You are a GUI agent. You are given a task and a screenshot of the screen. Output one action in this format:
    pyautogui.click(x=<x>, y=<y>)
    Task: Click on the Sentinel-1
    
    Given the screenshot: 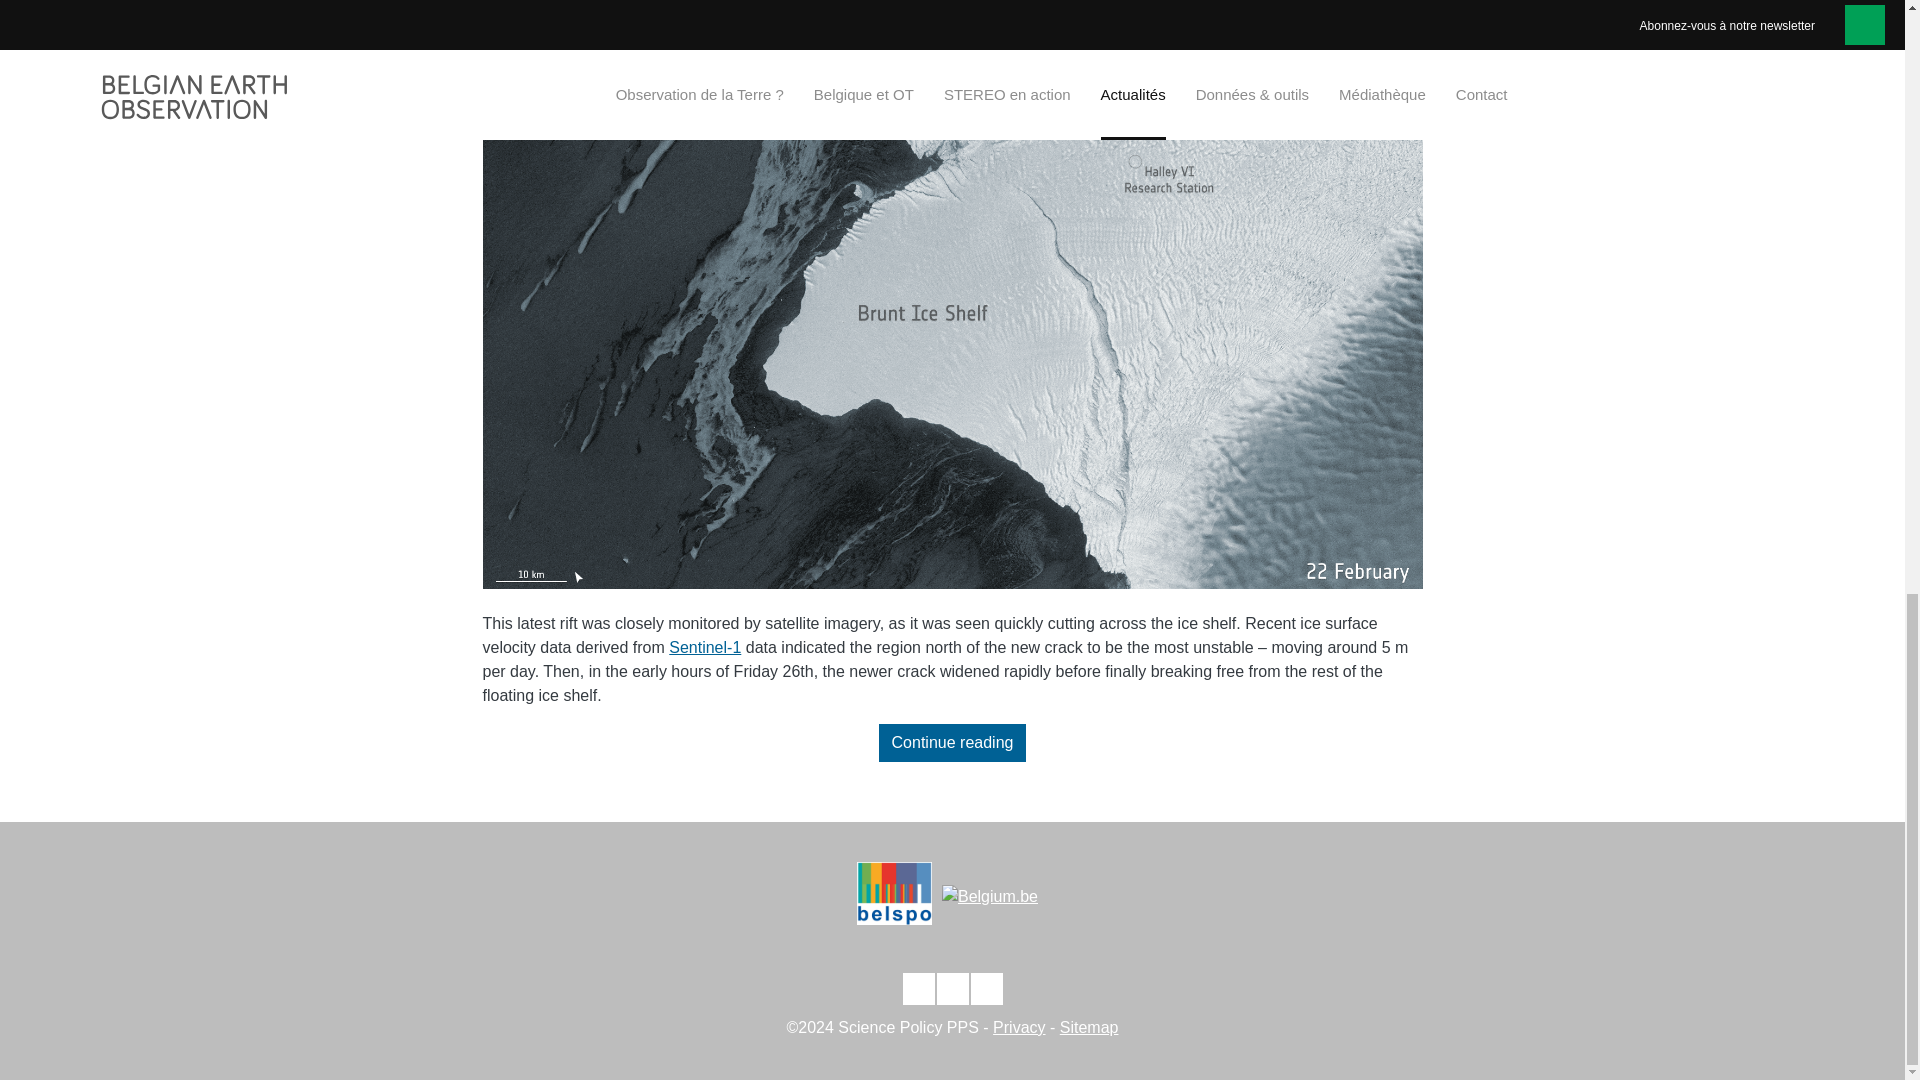 What is the action you would take?
    pyautogui.click(x=704, y=647)
    